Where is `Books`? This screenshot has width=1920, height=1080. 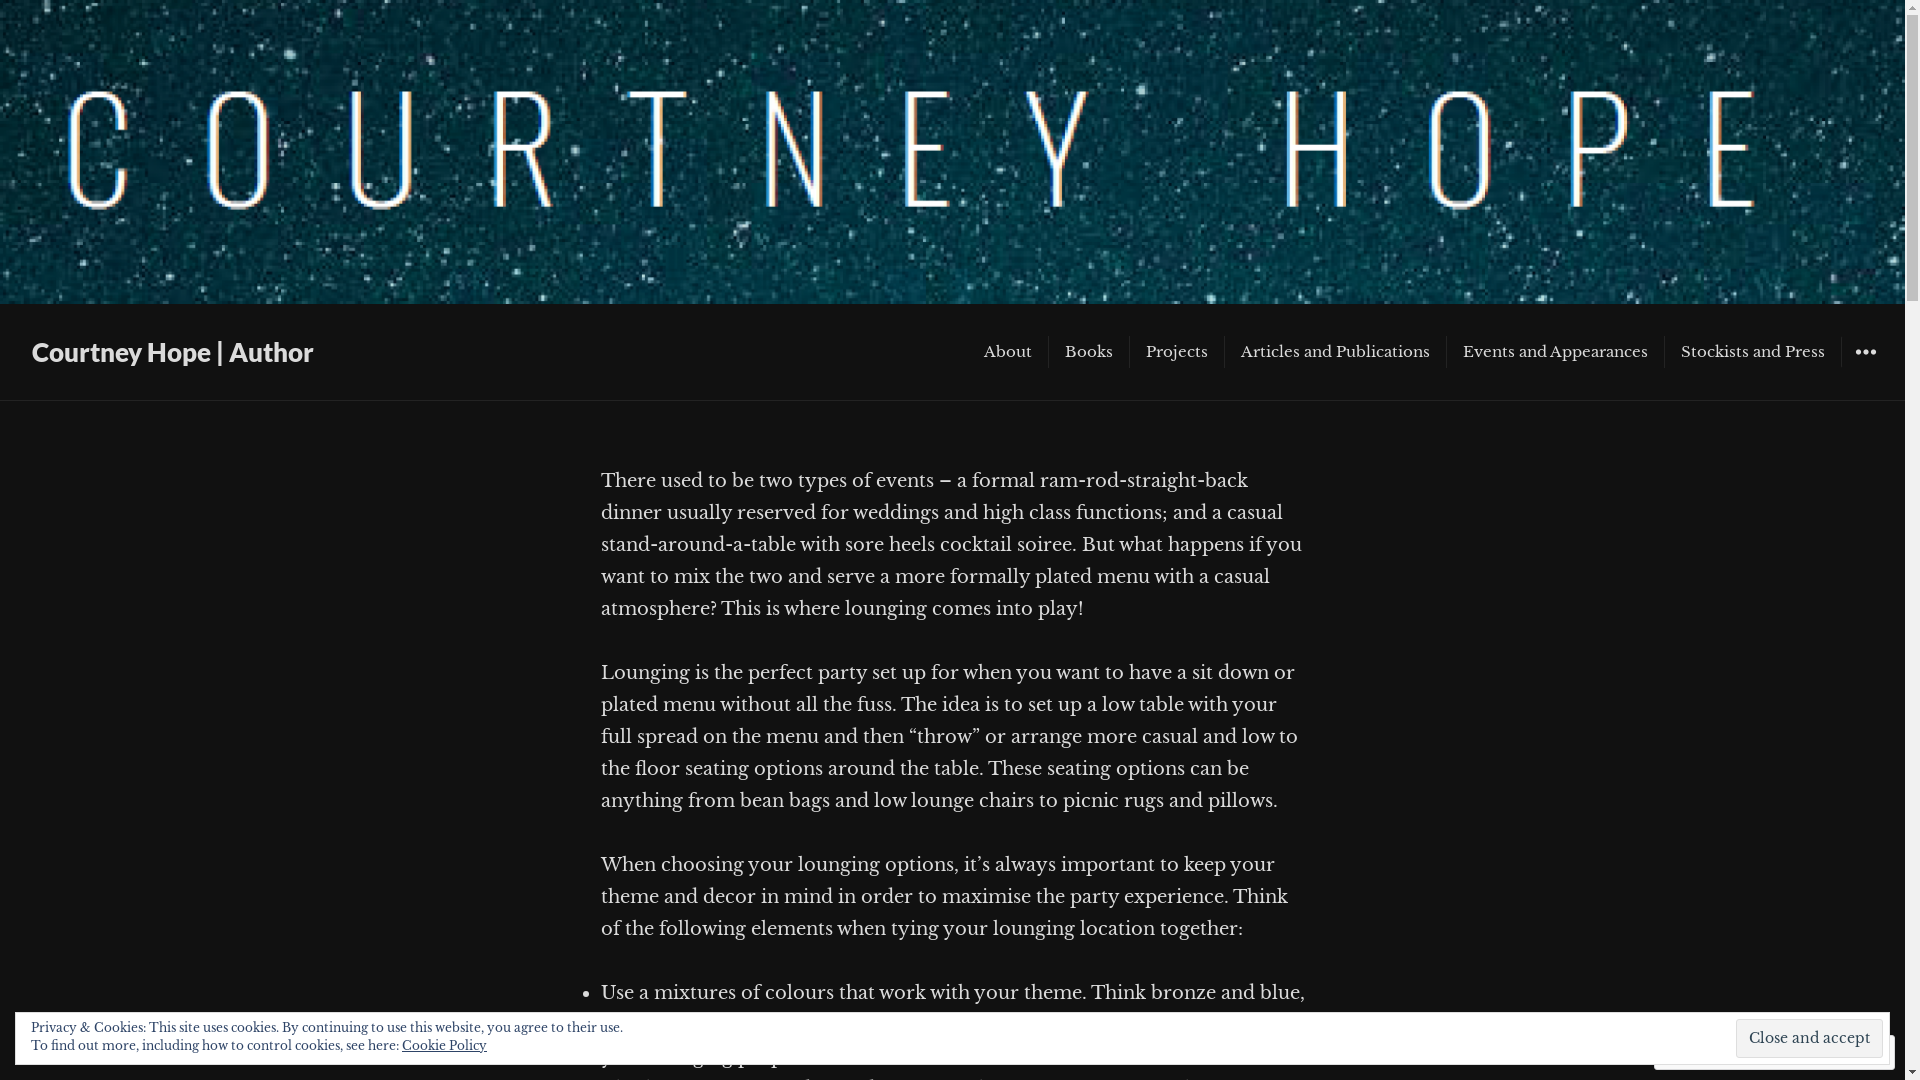 Books is located at coordinates (1089, 352).